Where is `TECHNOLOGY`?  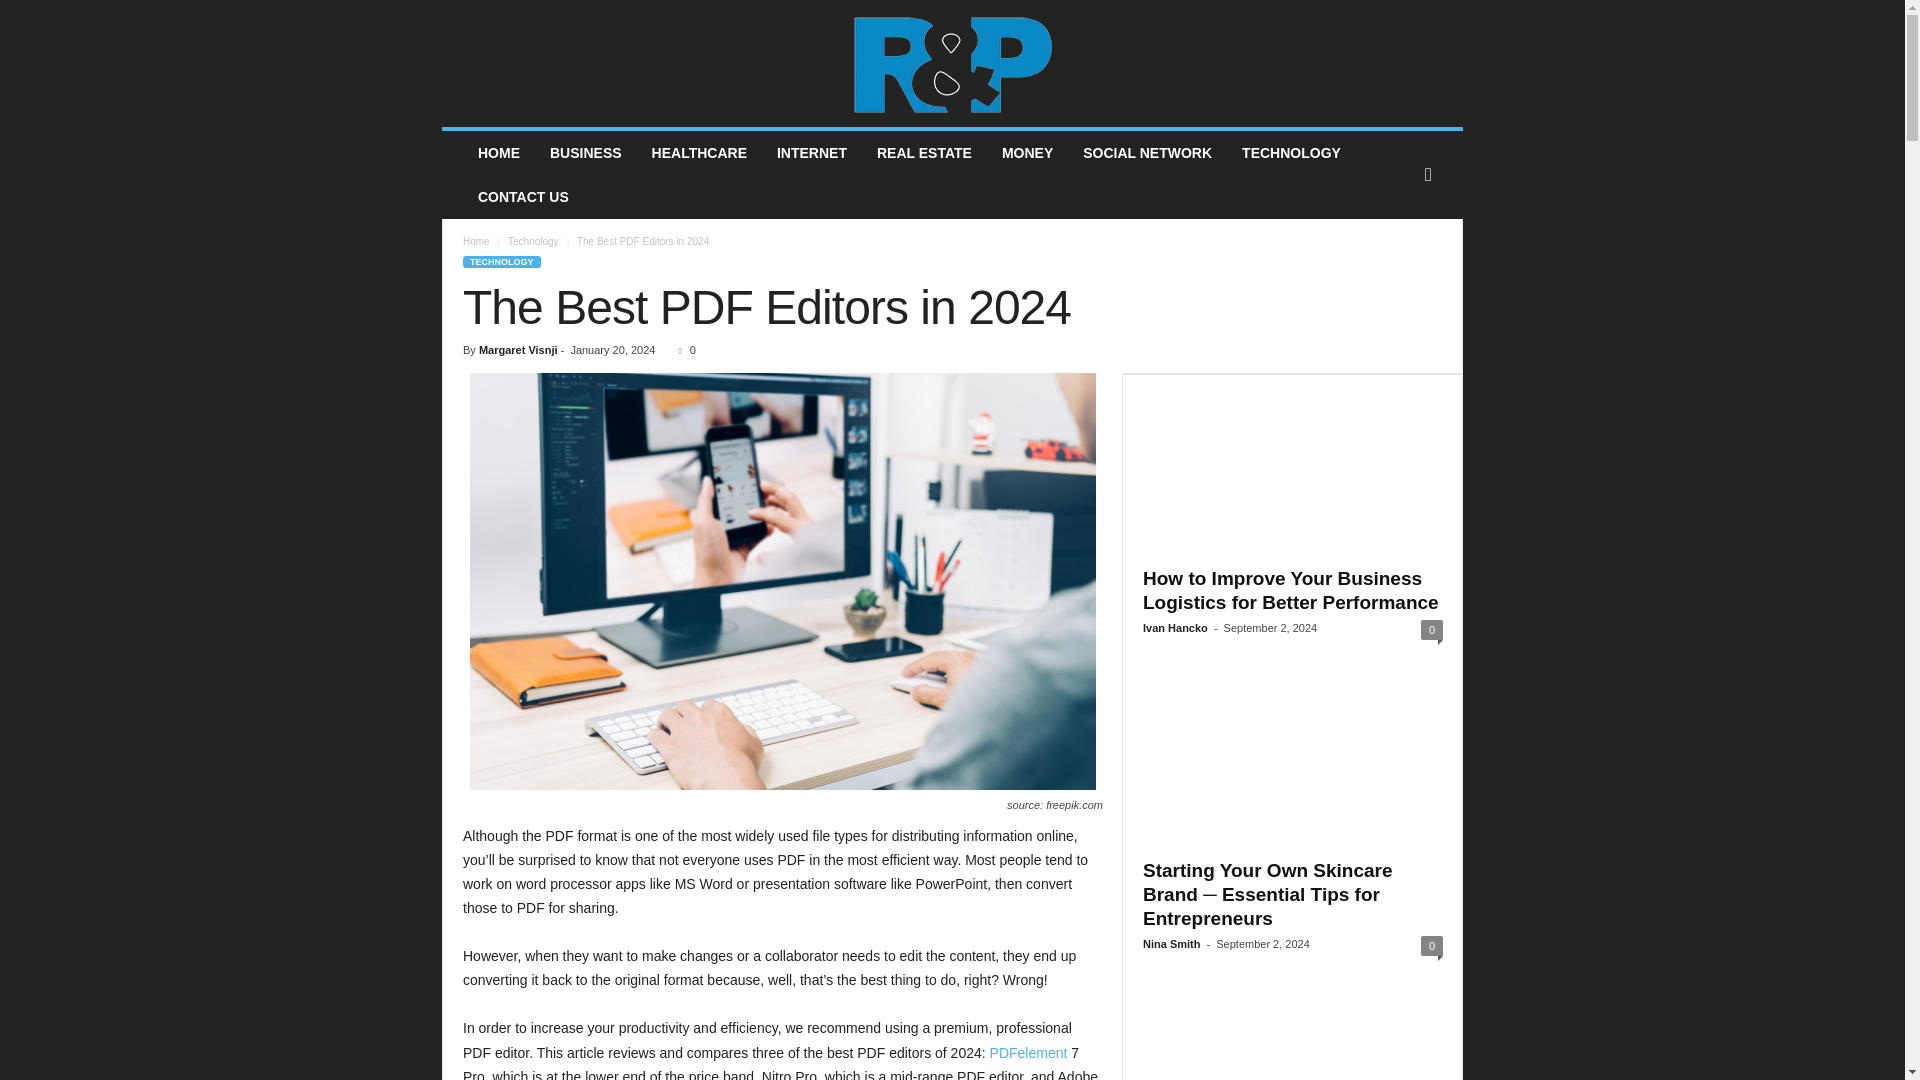 TECHNOLOGY is located at coordinates (502, 261).